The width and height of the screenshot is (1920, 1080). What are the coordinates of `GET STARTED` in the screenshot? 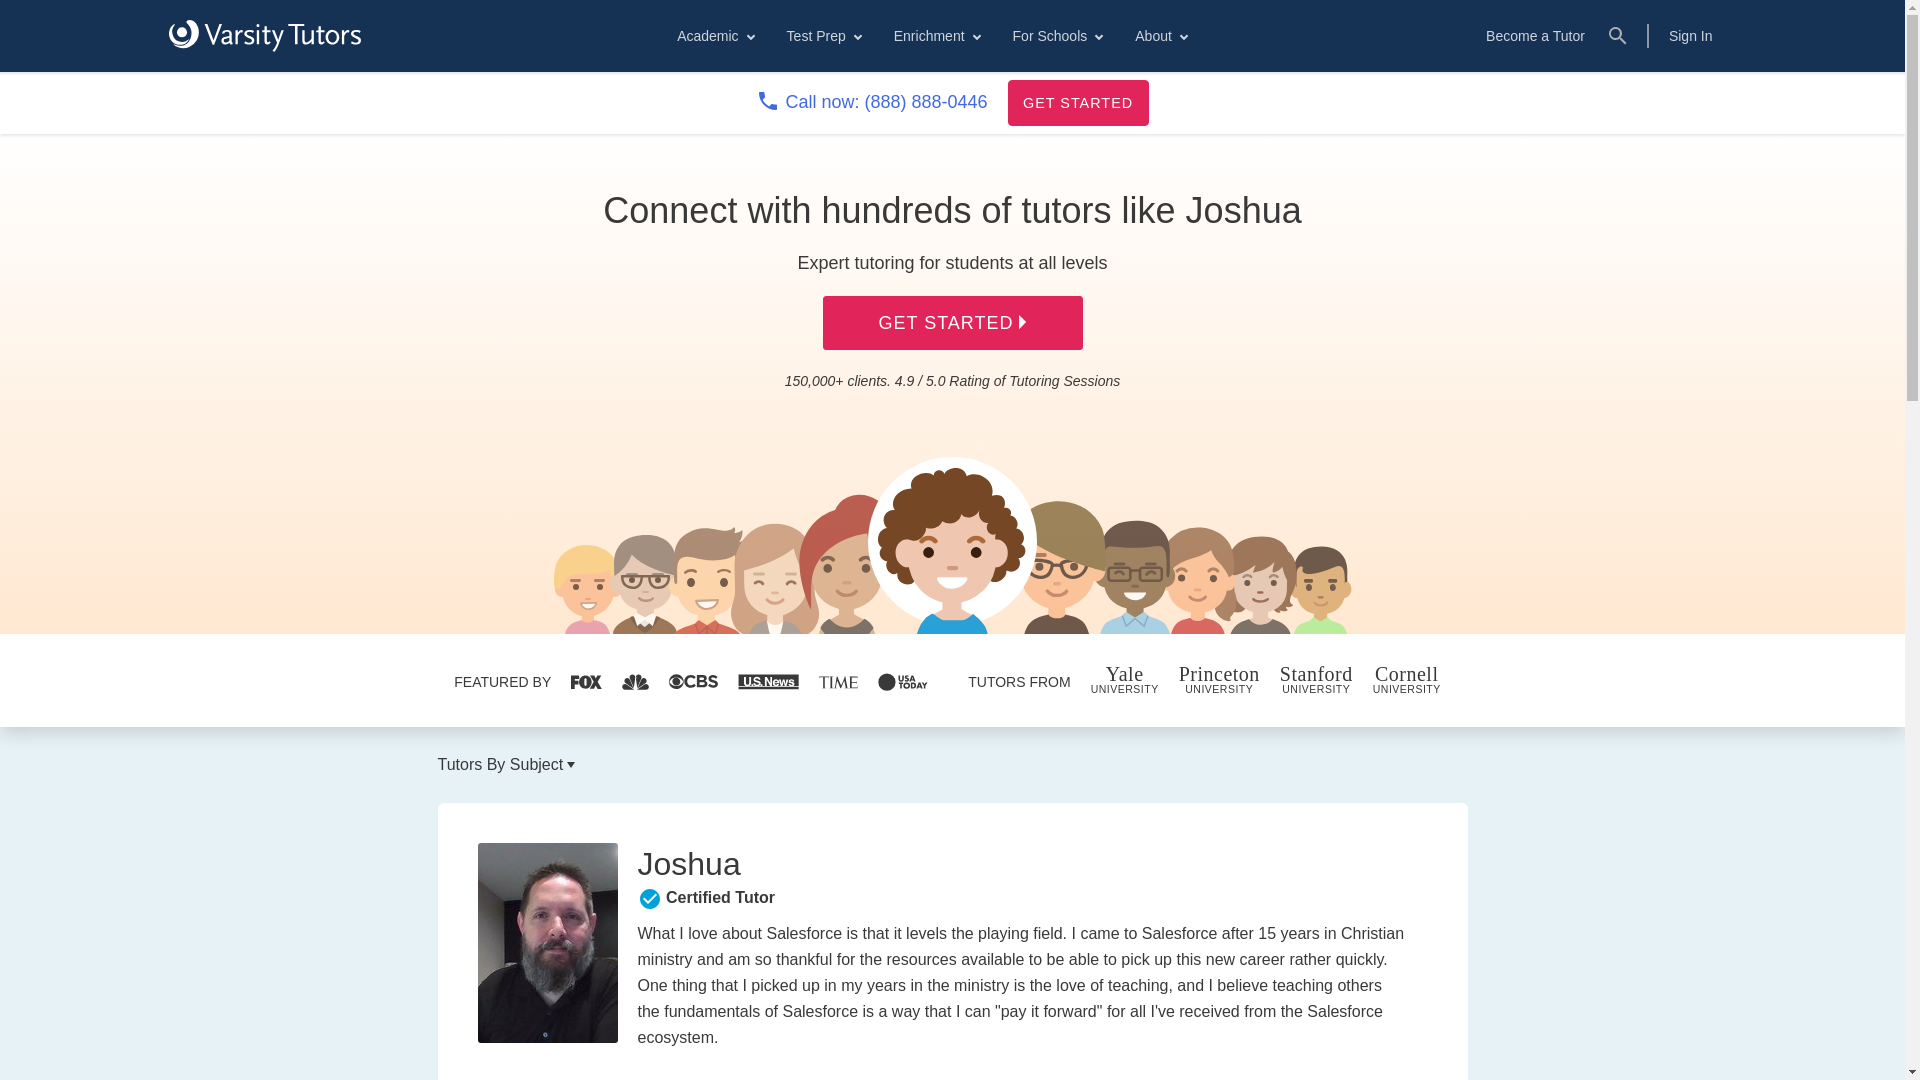 It's located at (1078, 102).